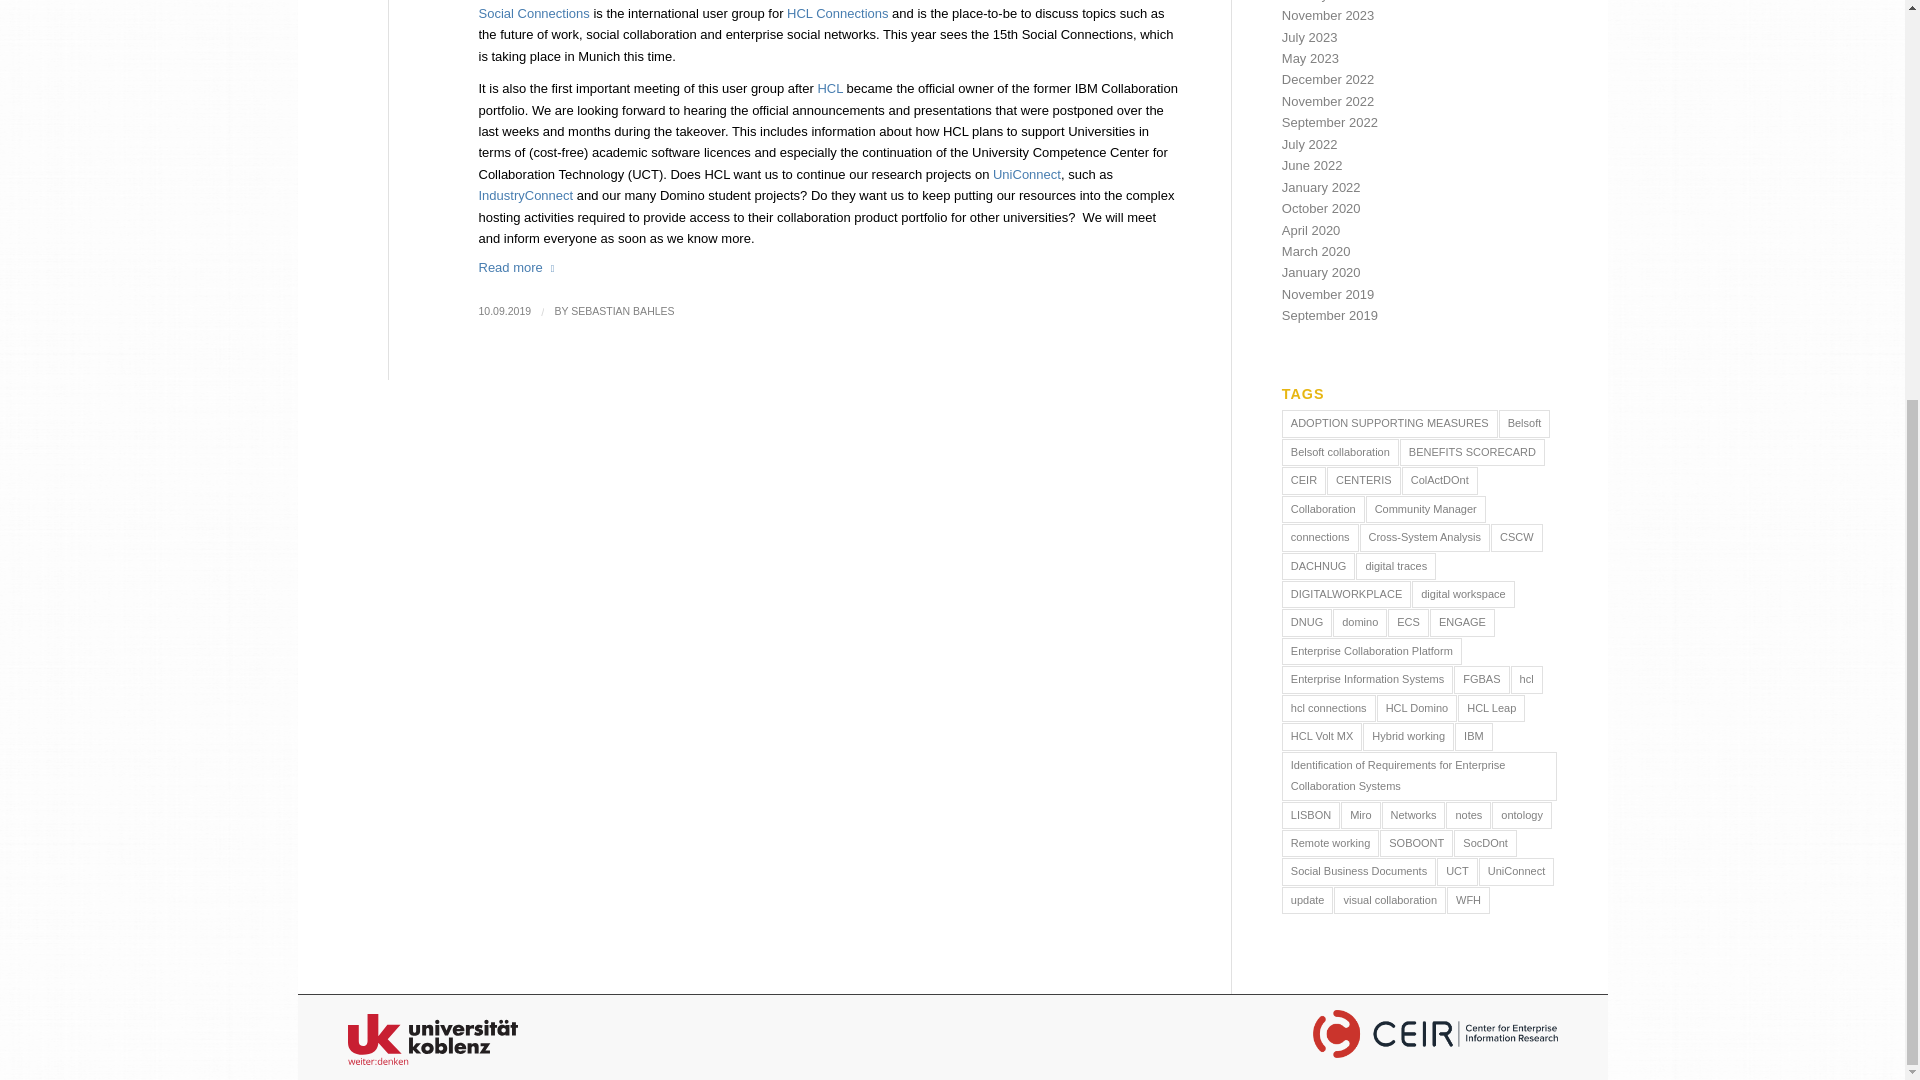 This screenshot has height=1080, width=1920. Describe the element at coordinates (536, 13) in the screenshot. I see `Social Connections` at that location.